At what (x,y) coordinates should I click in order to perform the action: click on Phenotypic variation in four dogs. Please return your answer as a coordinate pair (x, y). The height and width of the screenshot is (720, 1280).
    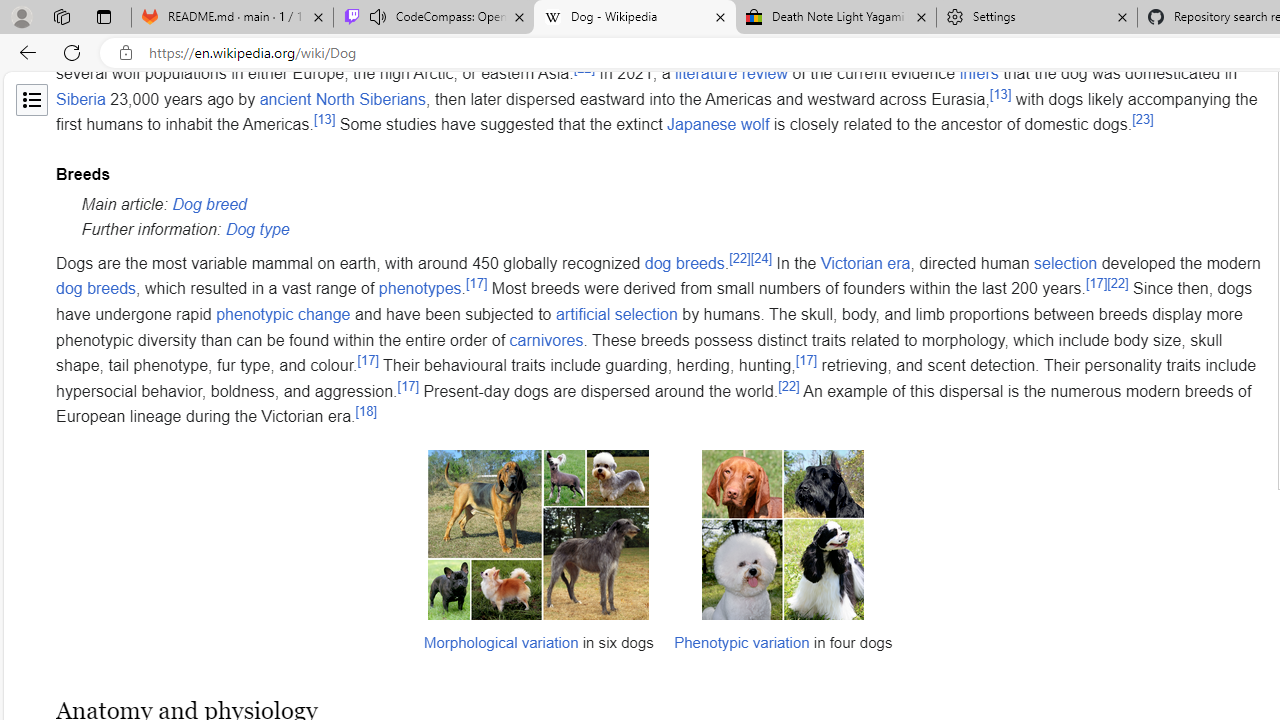
    Looking at the image, I should click on (783, 534).